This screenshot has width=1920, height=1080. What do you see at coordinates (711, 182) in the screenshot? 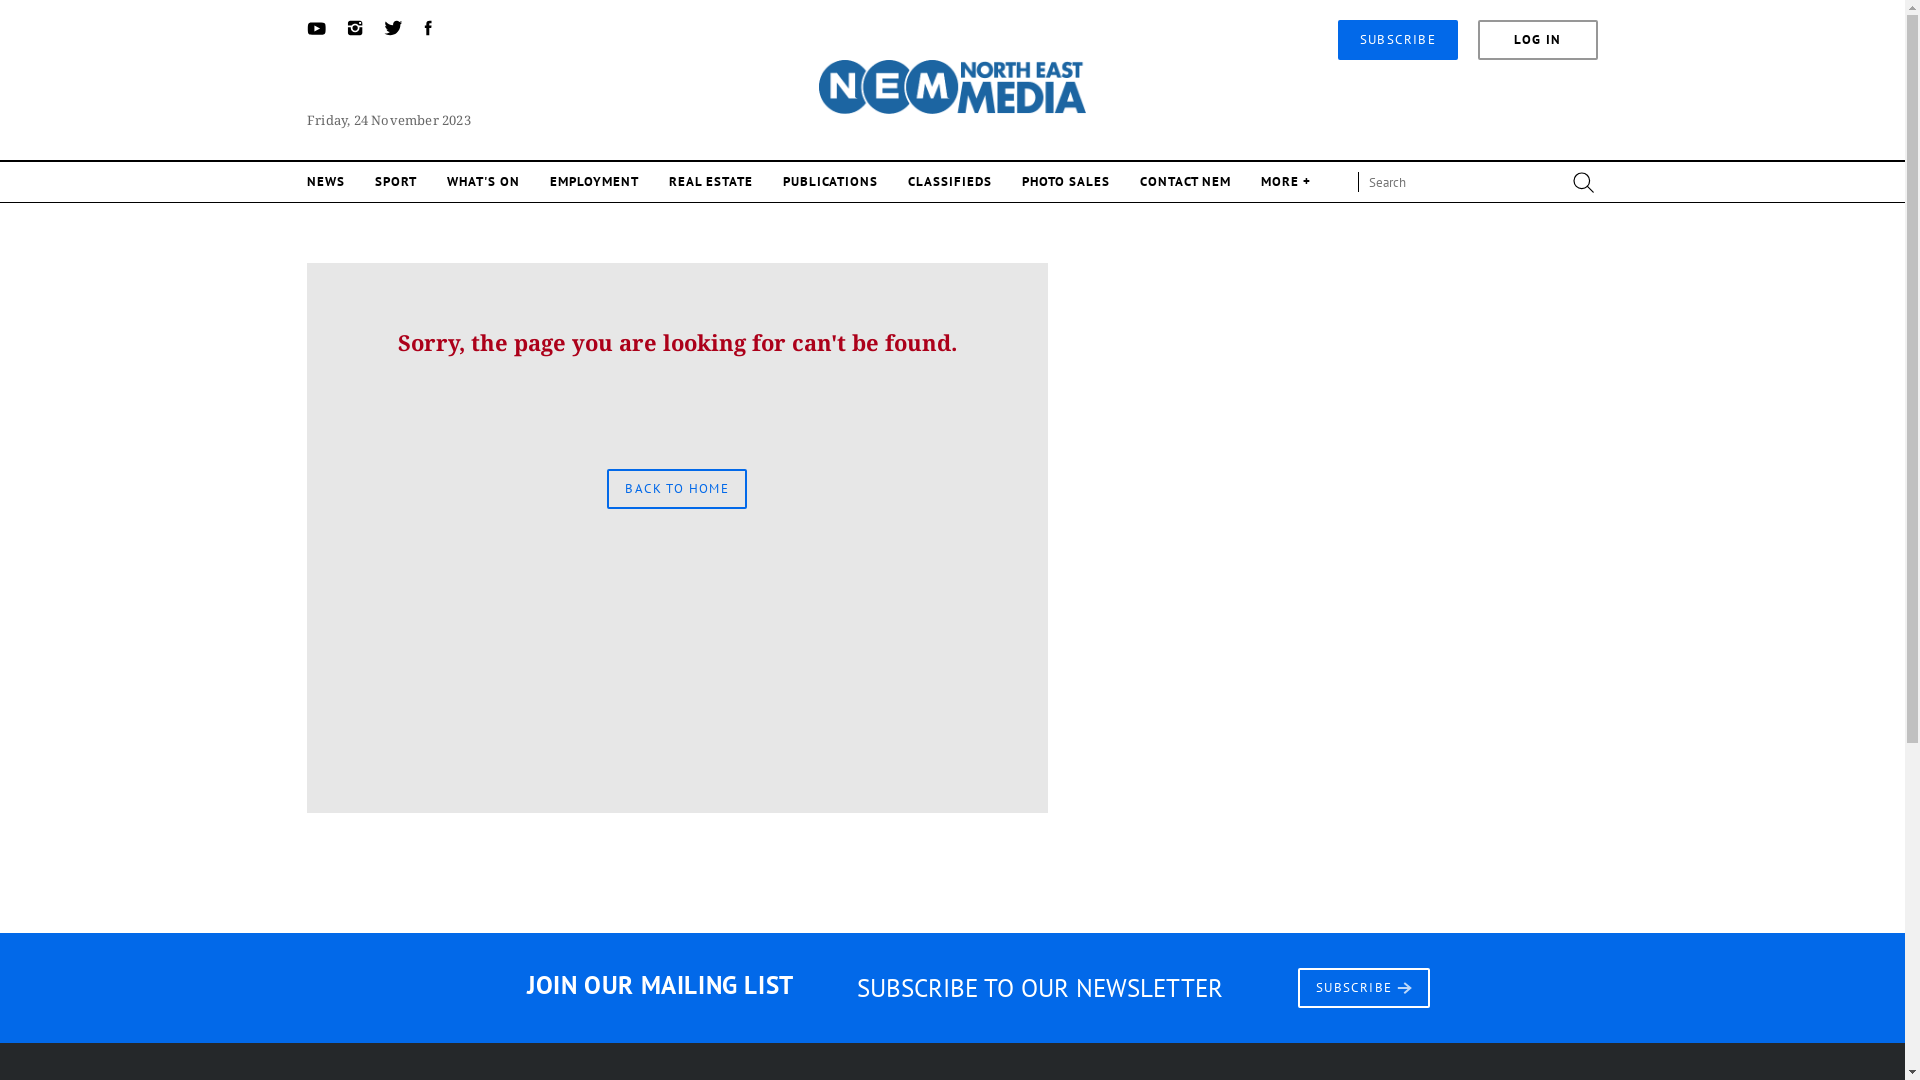
I see `REAL ESTATE` at bounding box center [711, 182].